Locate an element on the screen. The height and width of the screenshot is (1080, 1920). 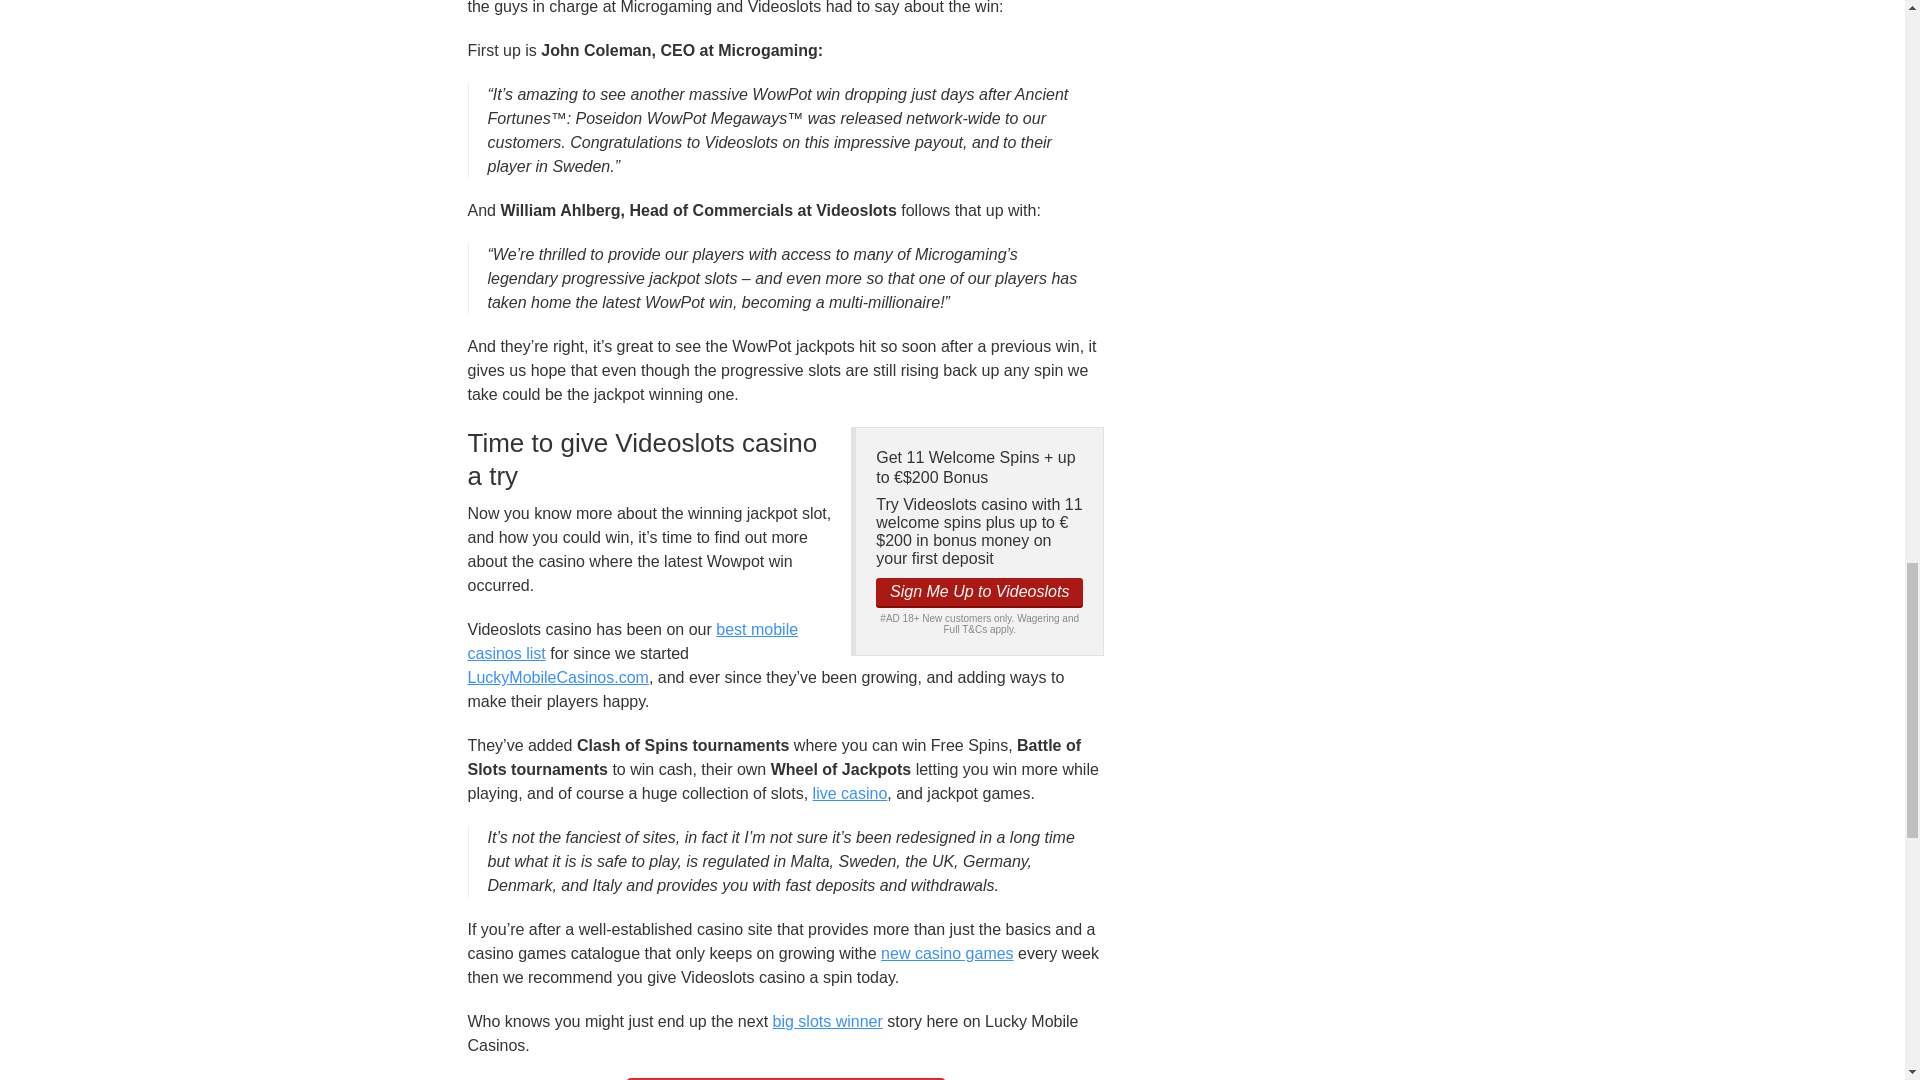
new casino games is located at coordinates (947, 954).